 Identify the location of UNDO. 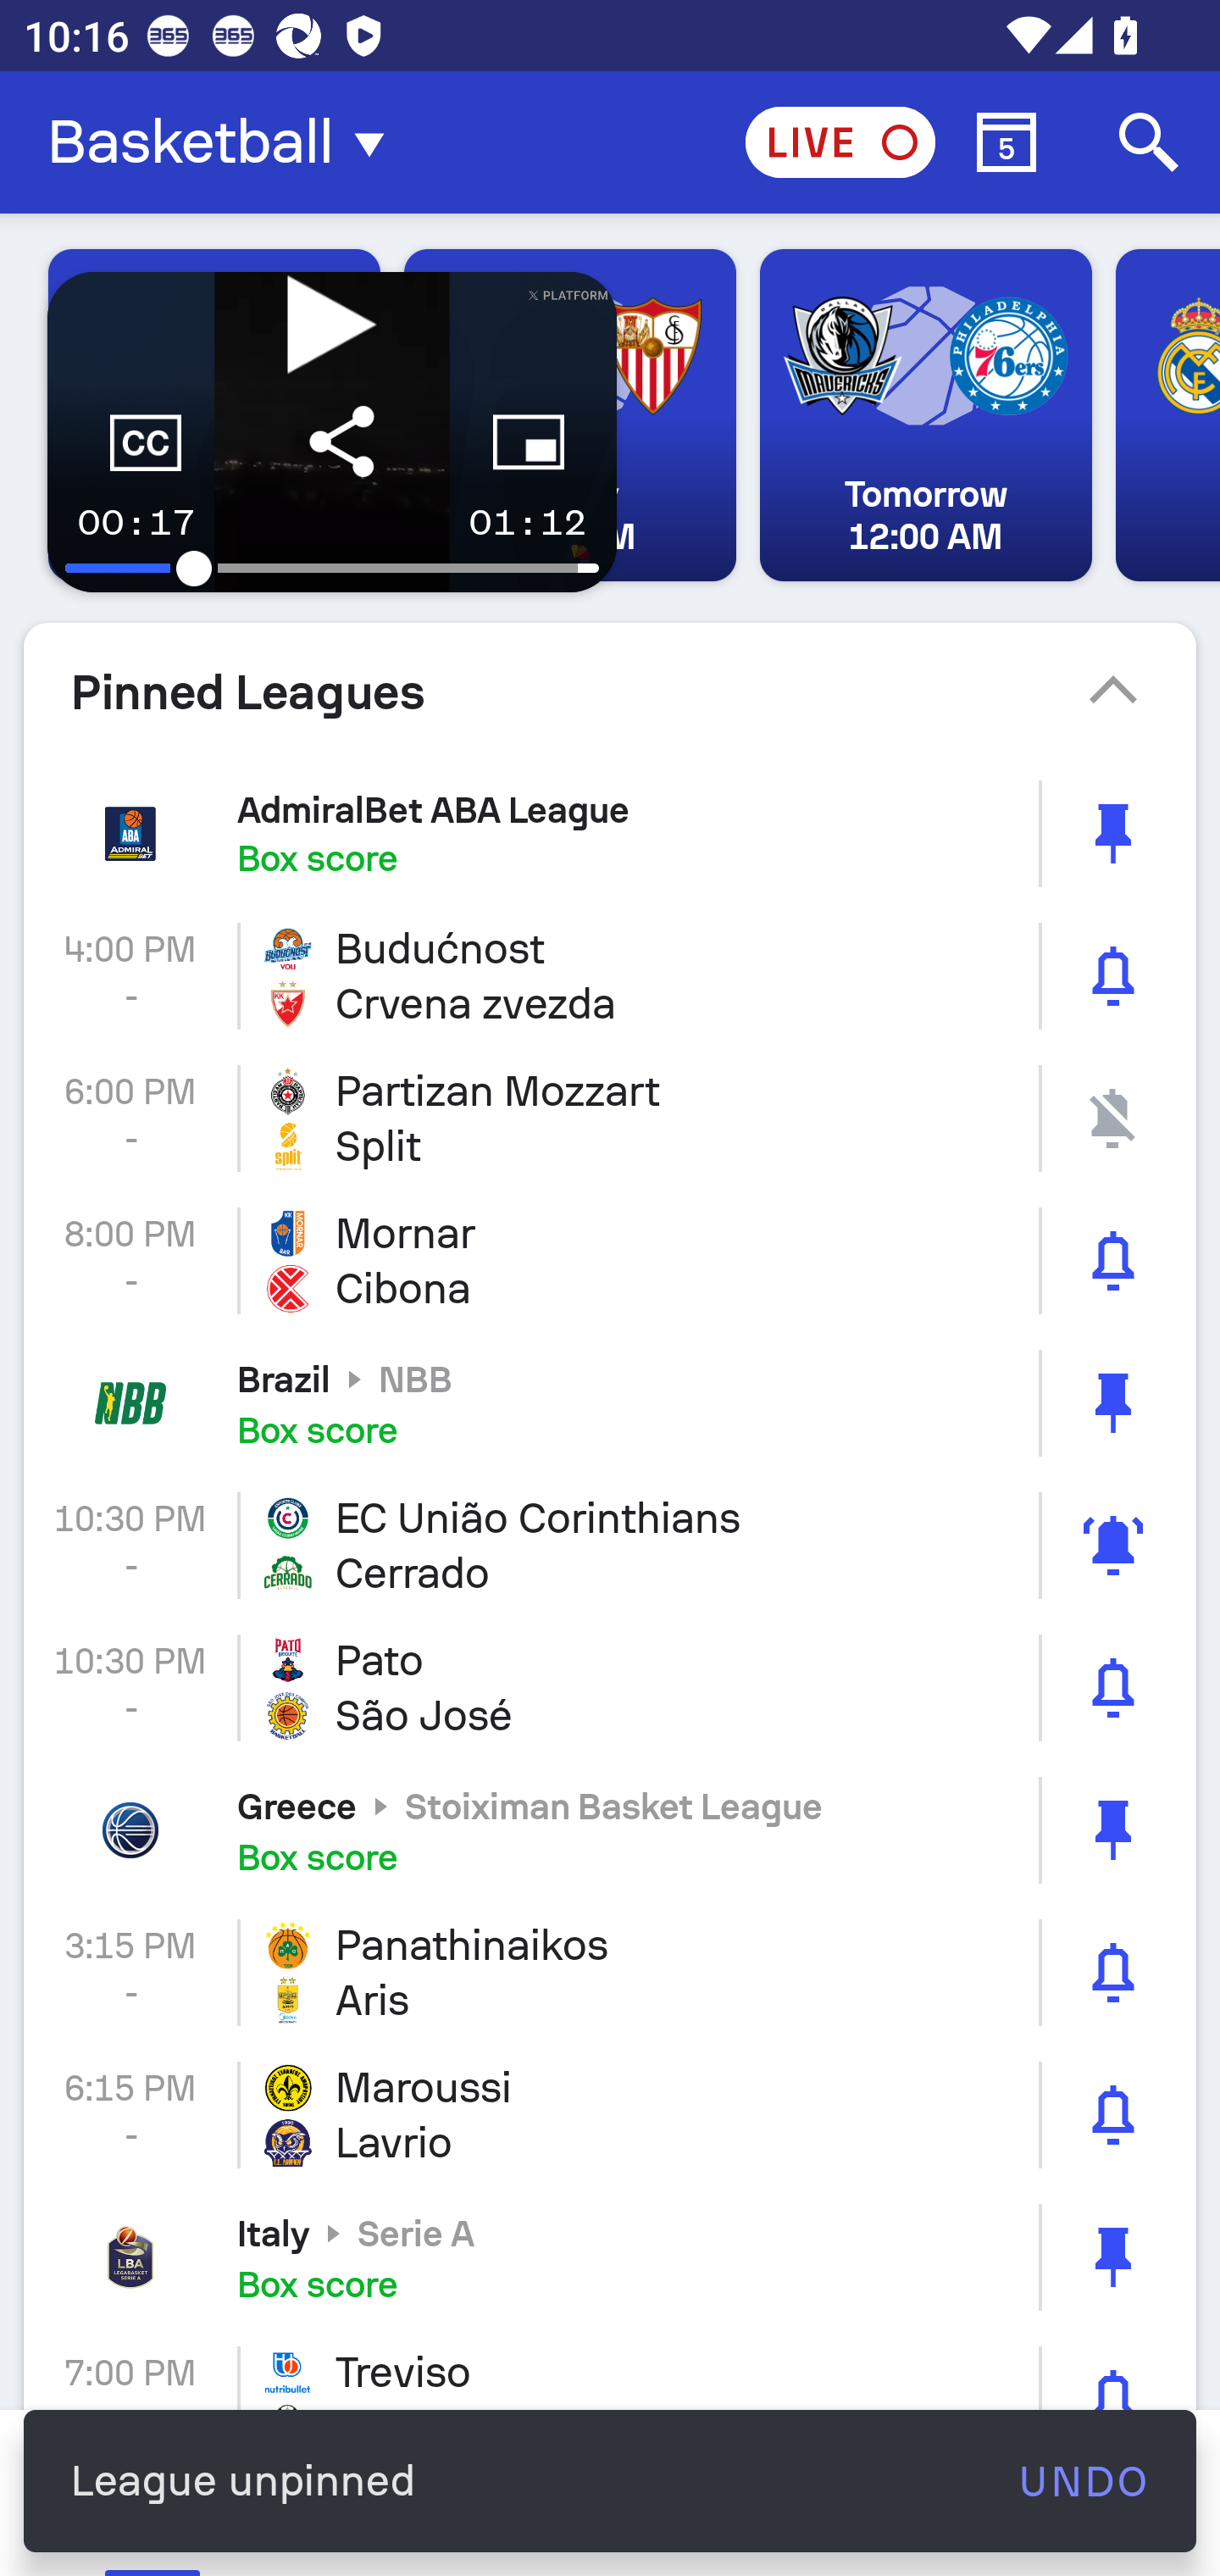
(1083, 2481).